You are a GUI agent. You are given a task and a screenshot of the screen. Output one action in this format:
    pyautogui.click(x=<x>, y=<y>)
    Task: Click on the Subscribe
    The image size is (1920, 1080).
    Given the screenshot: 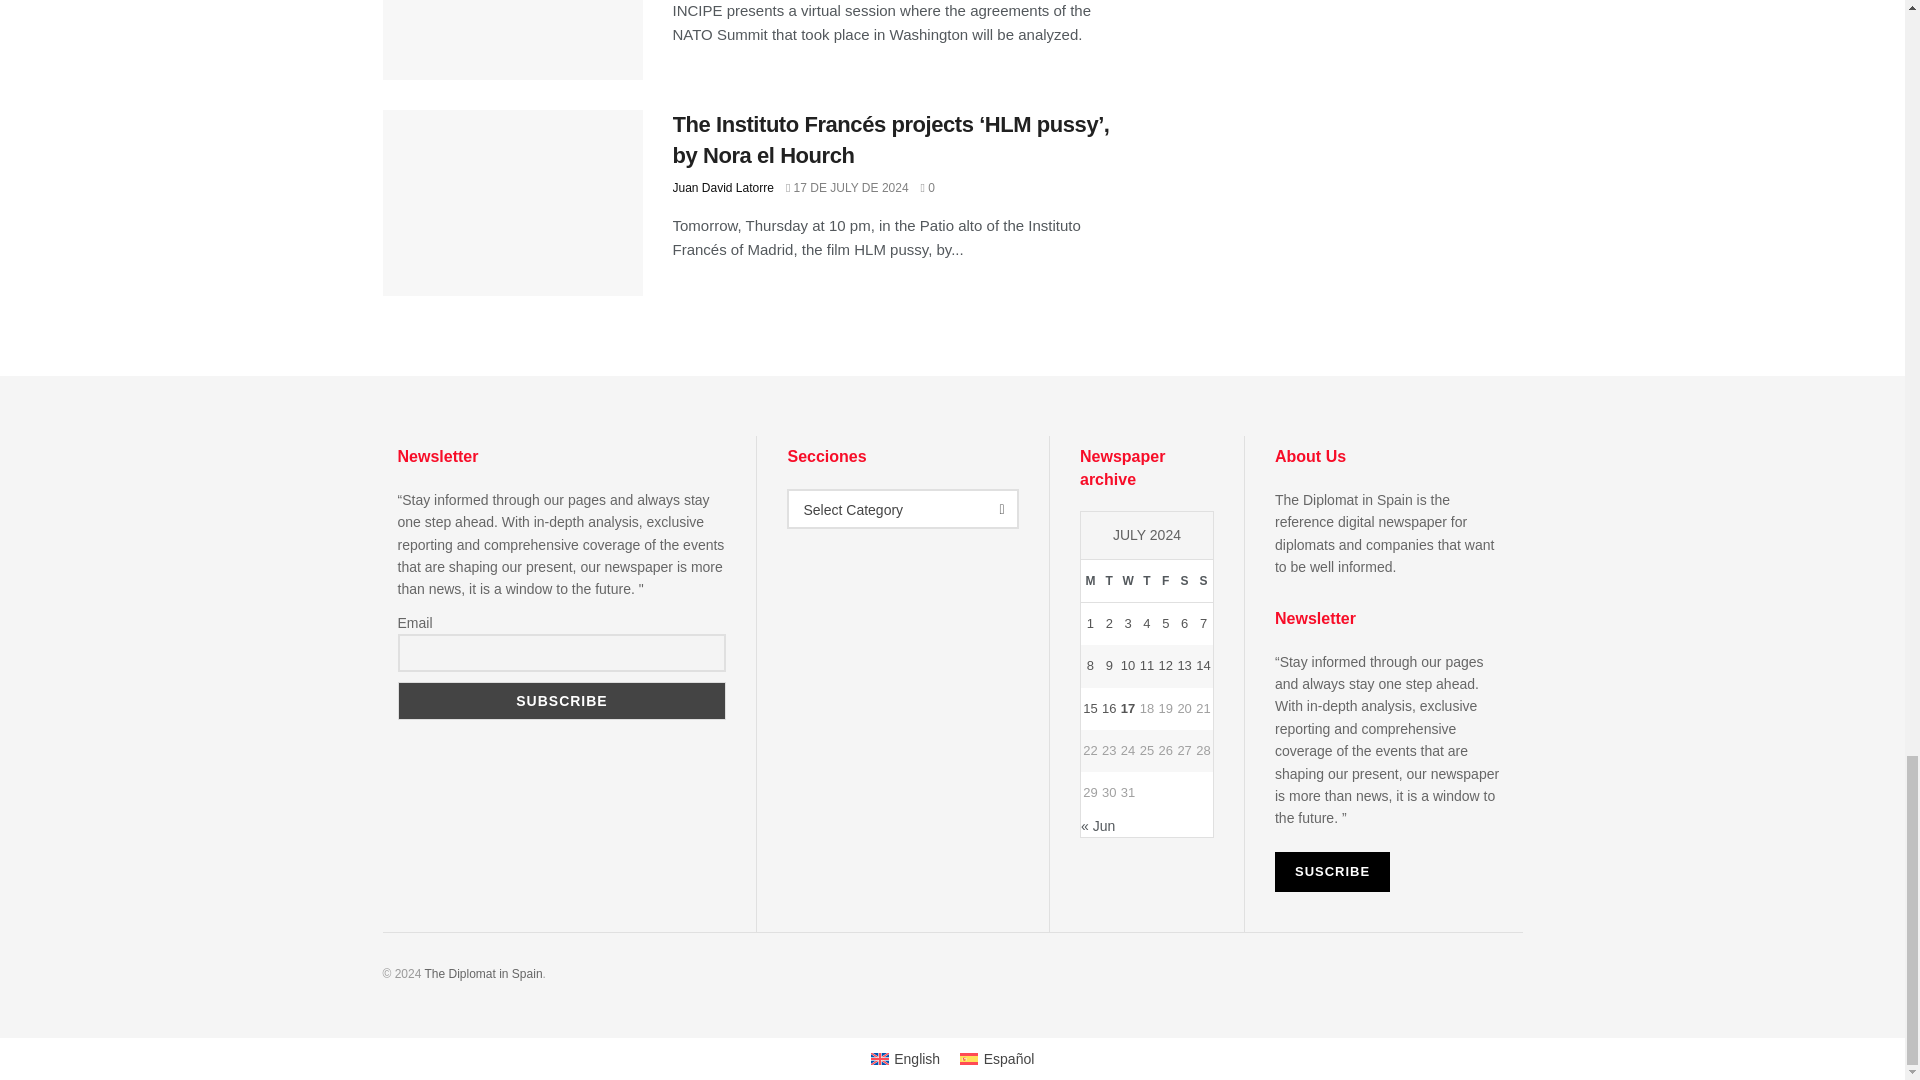 What is the action you would take?
    pyautogui.click(x=562, y=700)
    